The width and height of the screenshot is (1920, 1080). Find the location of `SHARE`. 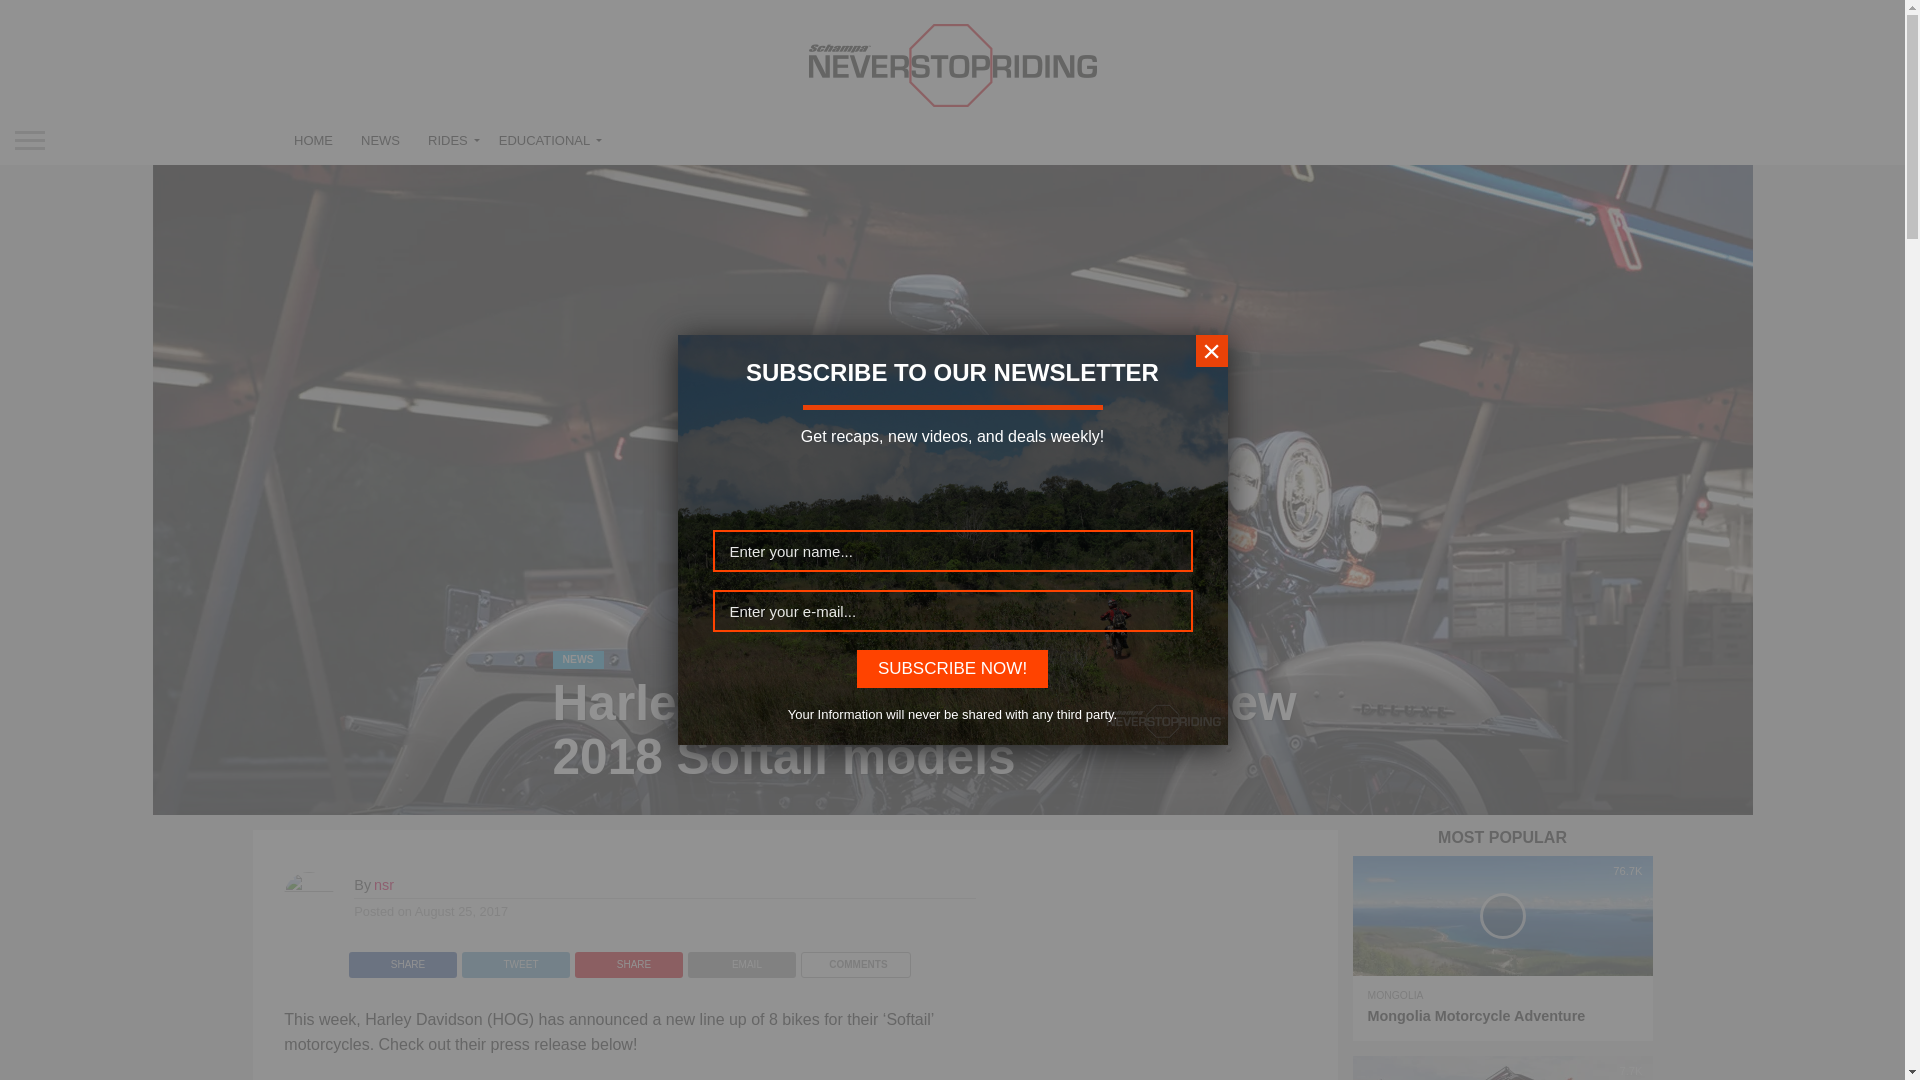

SHARE is located at coordinates (402, 959).